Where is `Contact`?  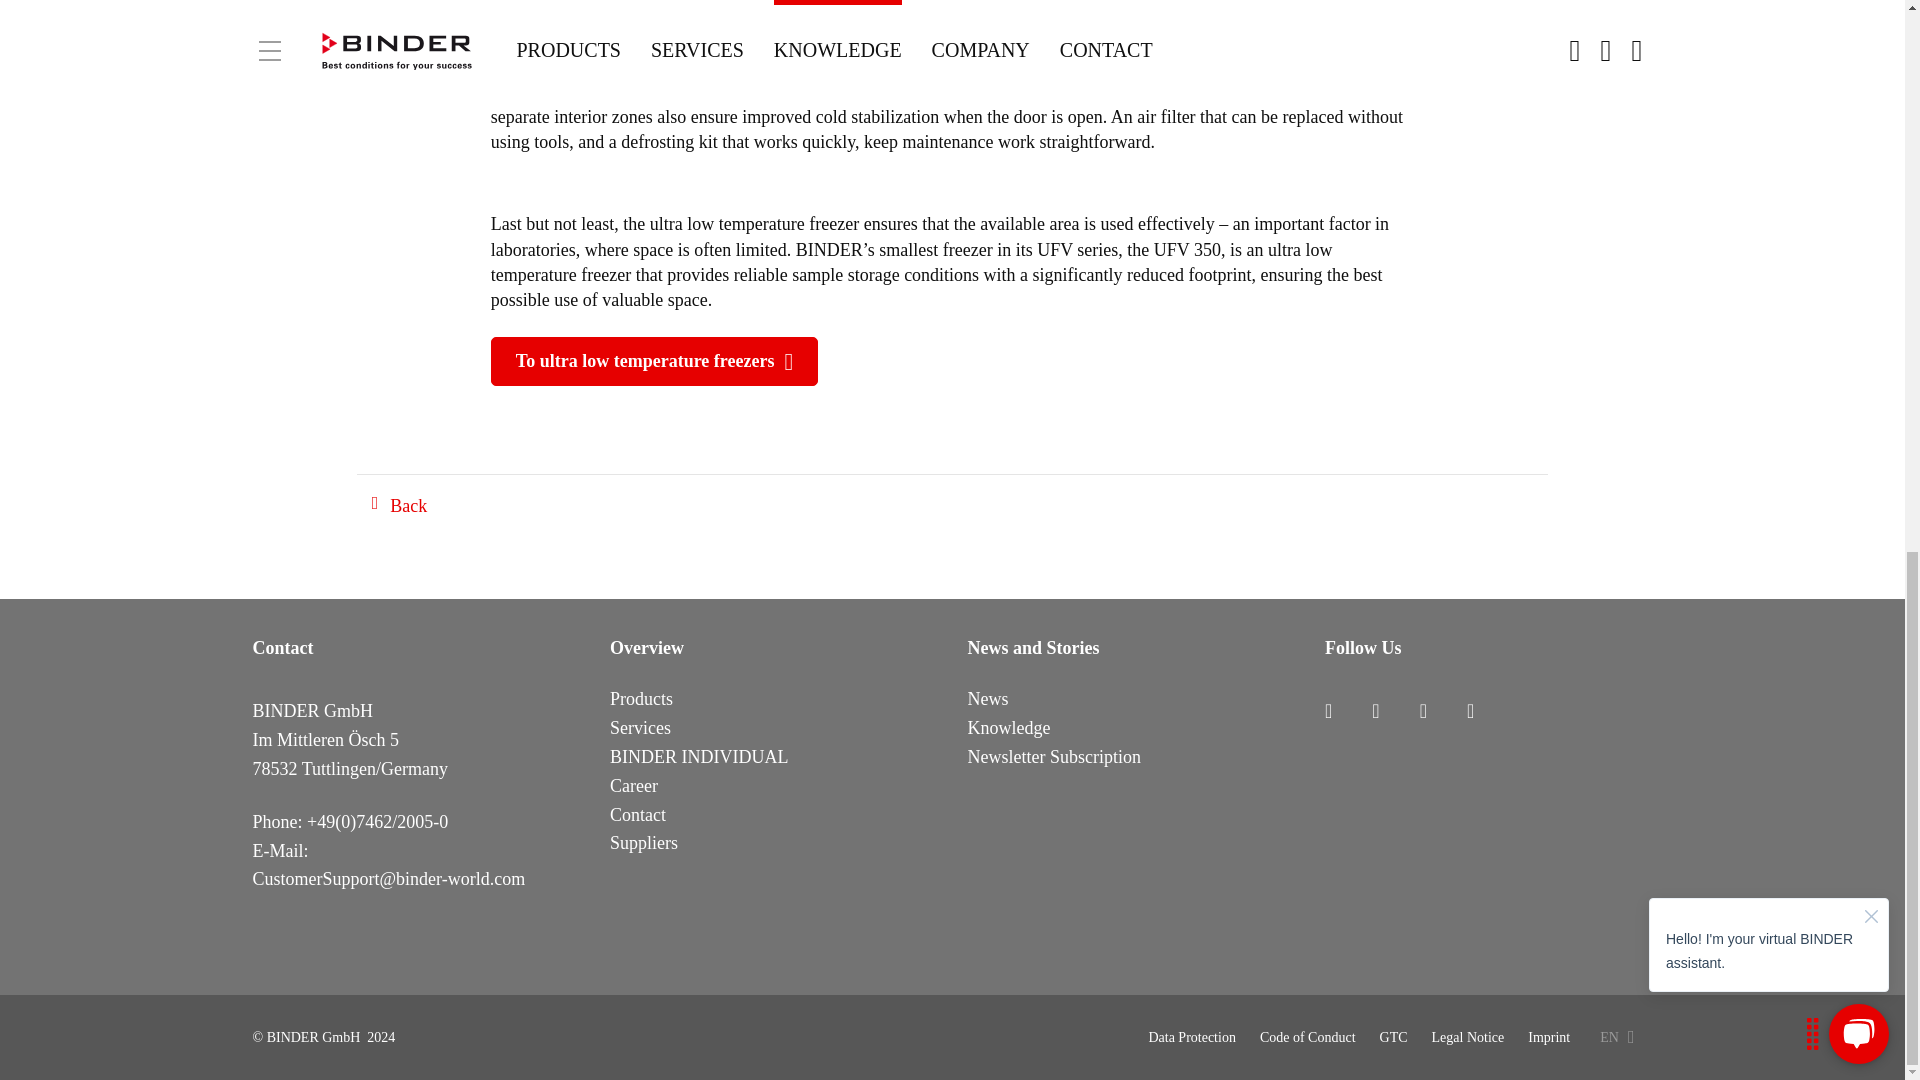
Contact is located at coordinates (638, 816).